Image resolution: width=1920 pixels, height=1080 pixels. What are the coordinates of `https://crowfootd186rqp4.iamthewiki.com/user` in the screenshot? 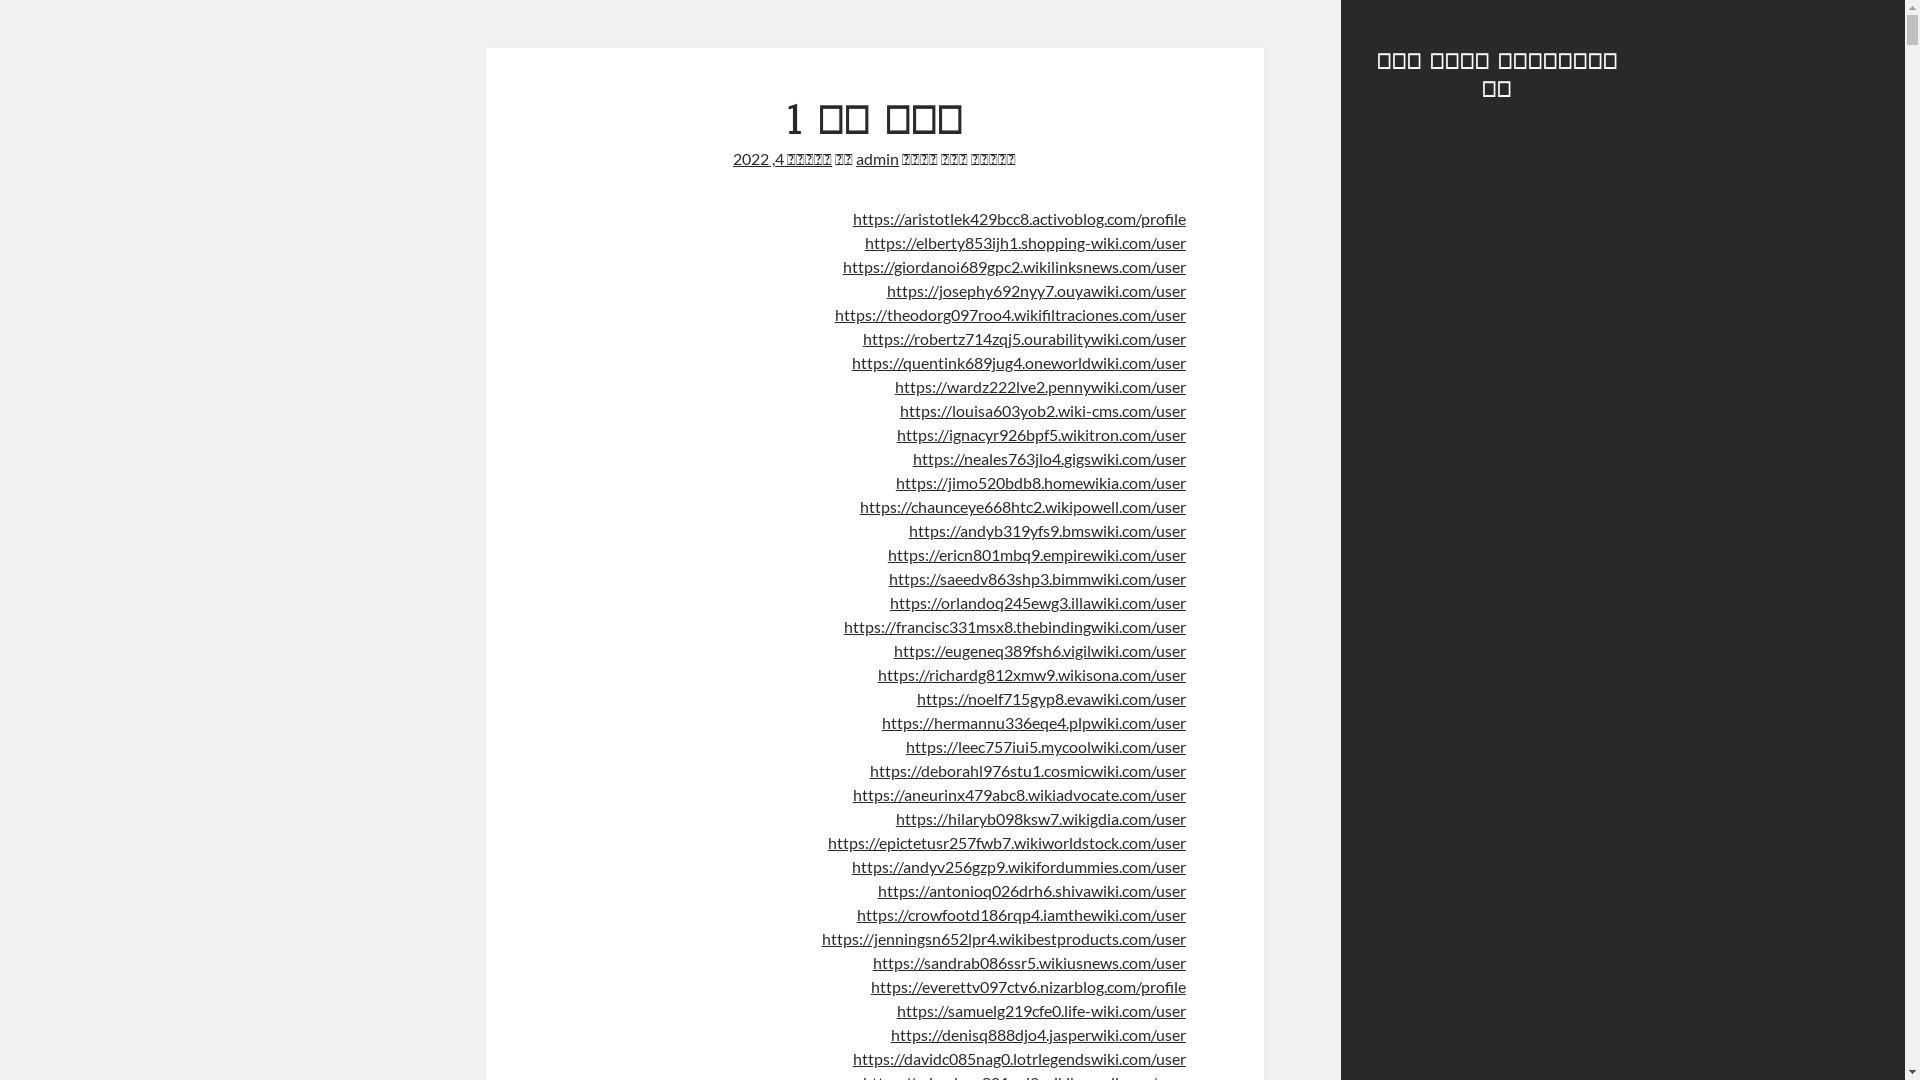 It's located at (1022, 914).